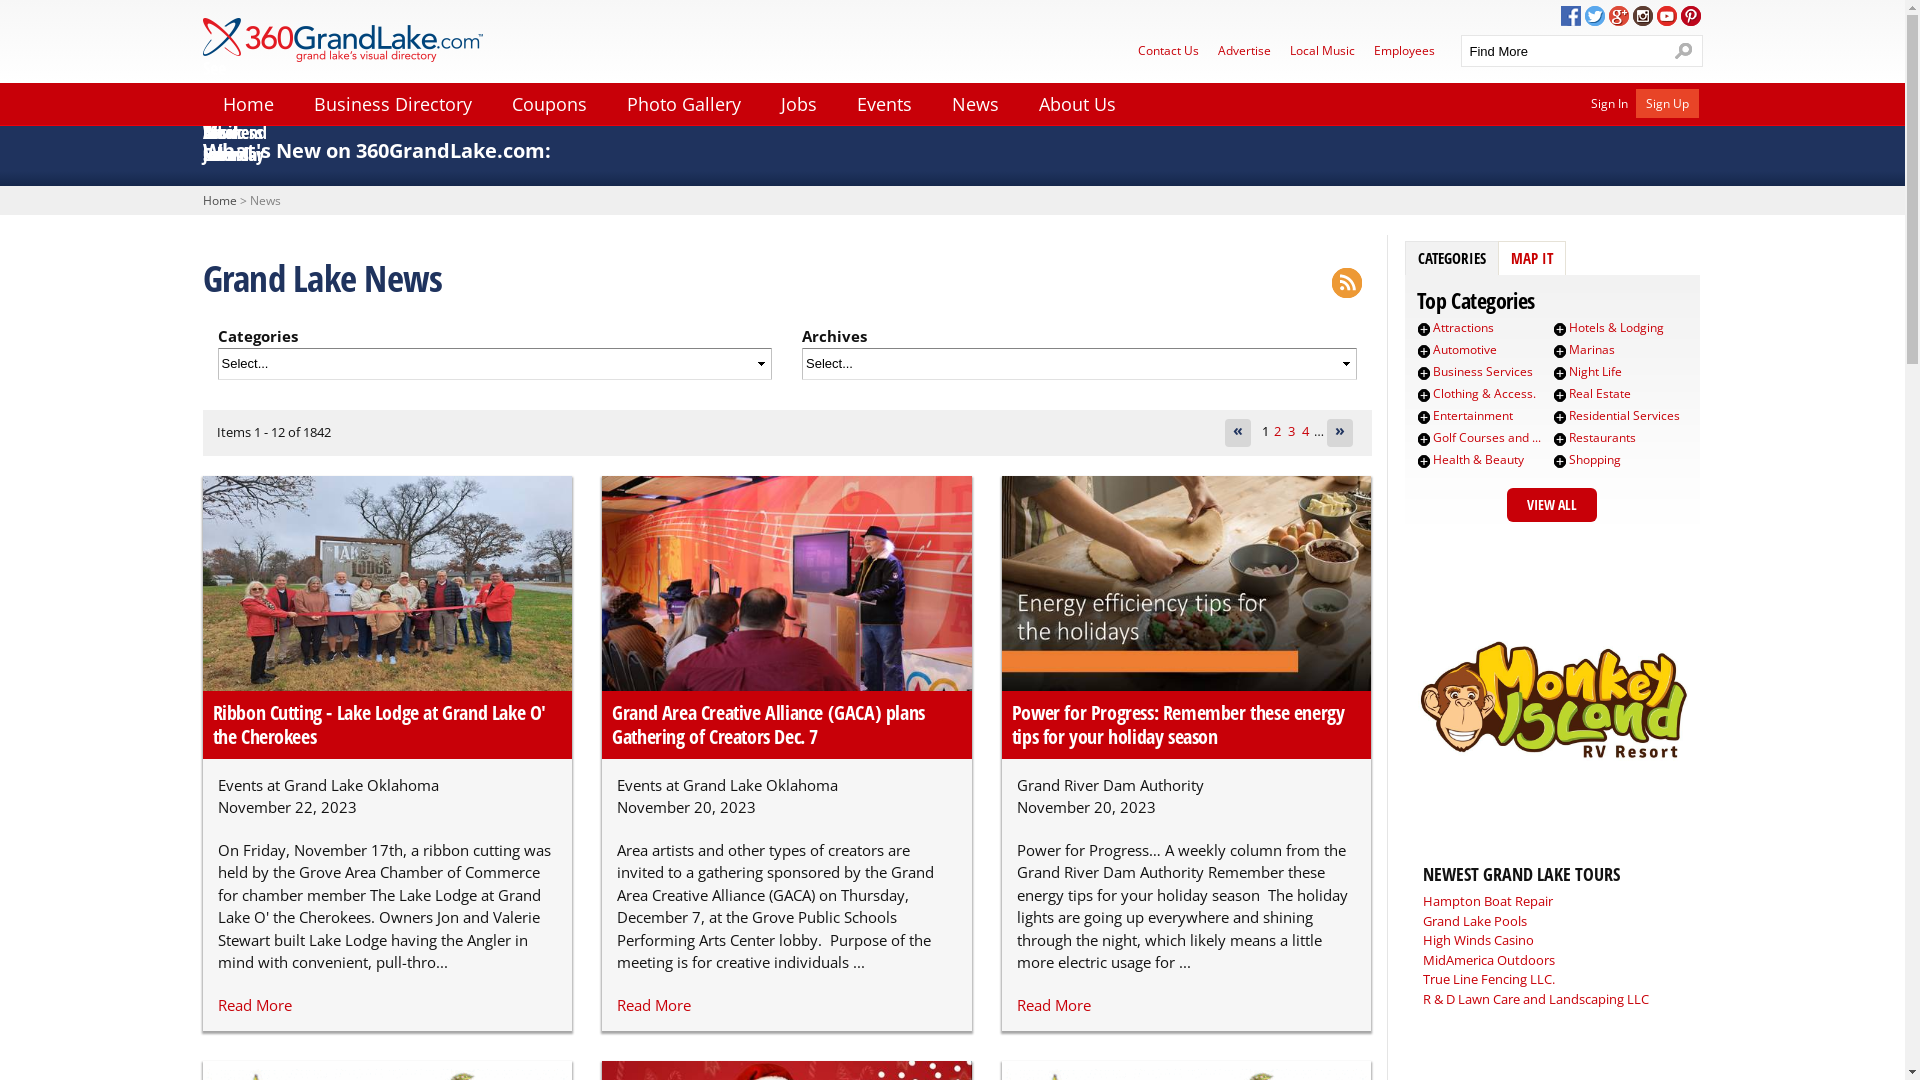 This screenshot has height=1080, width=1920. I want to click on Facebook, so click(1570, 16).